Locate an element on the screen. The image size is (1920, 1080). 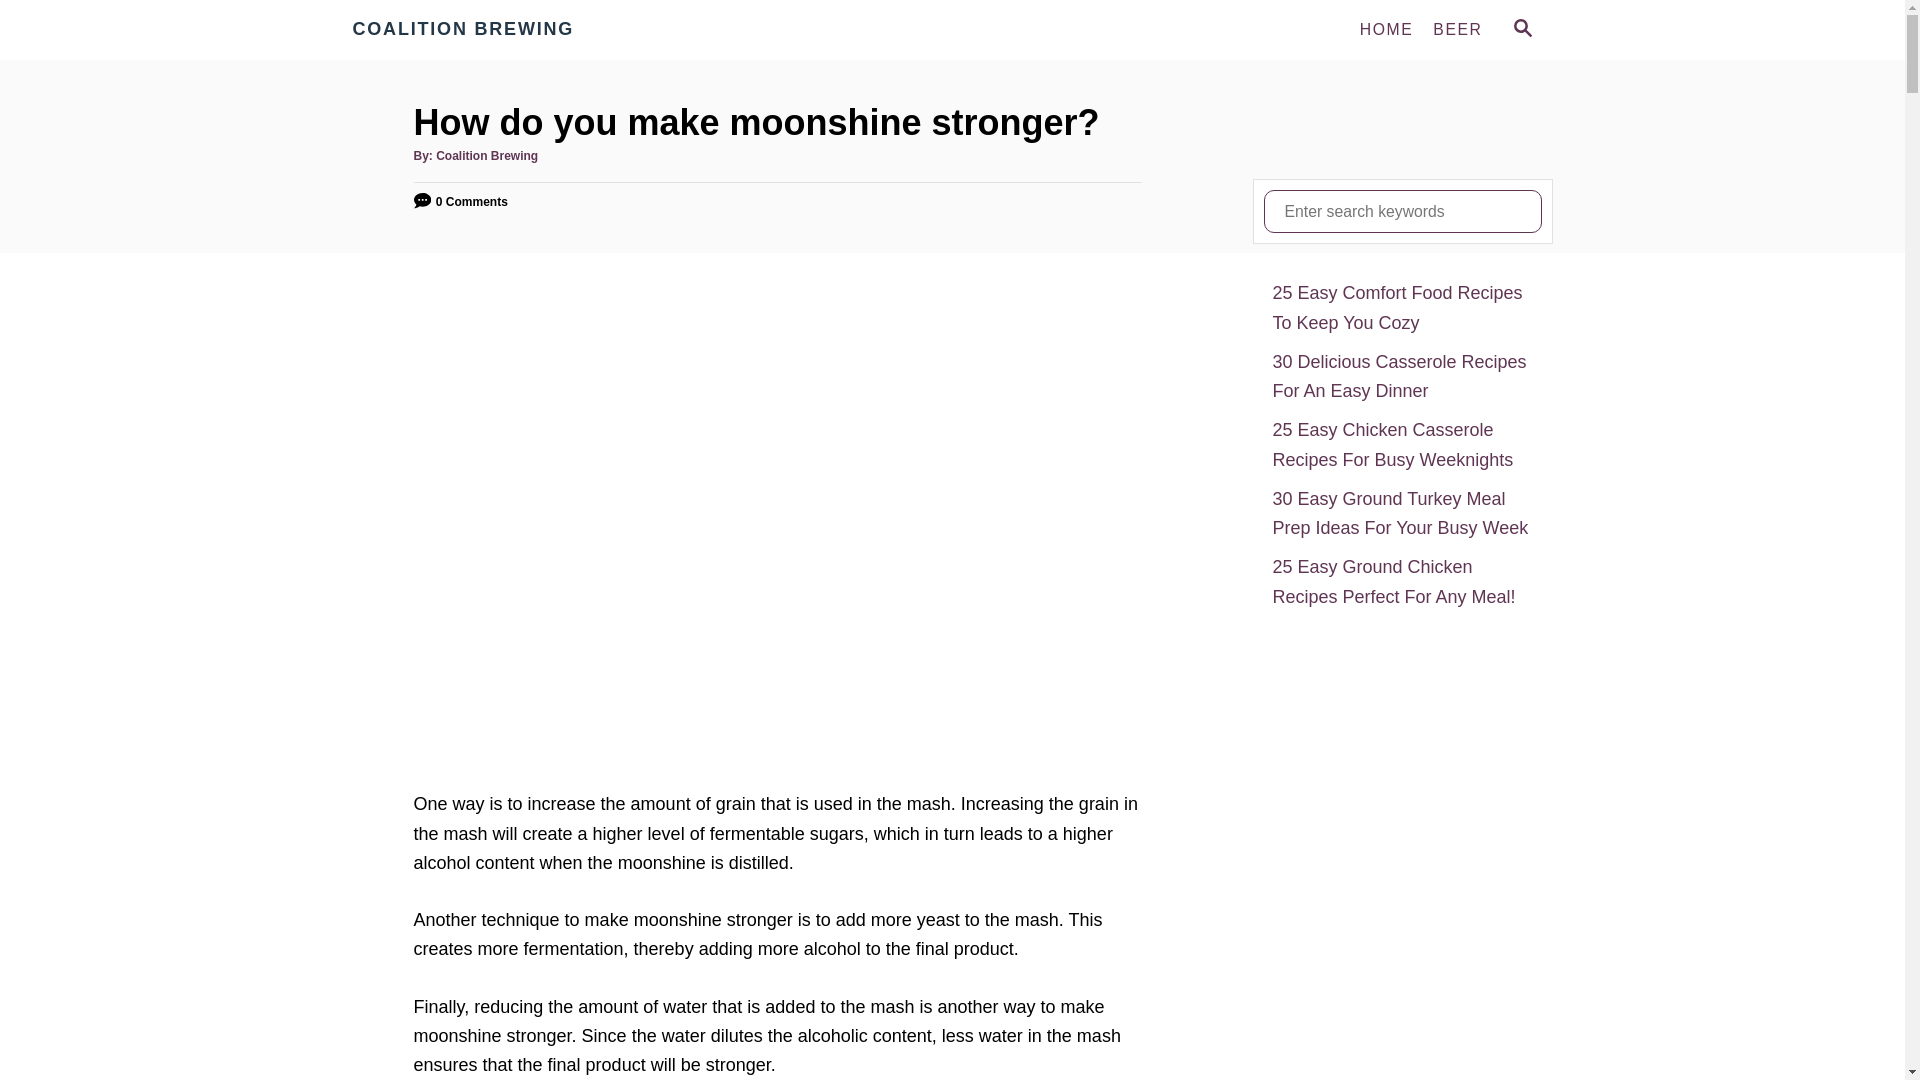
Coalition Brewing is located at coordinates (532, 30).